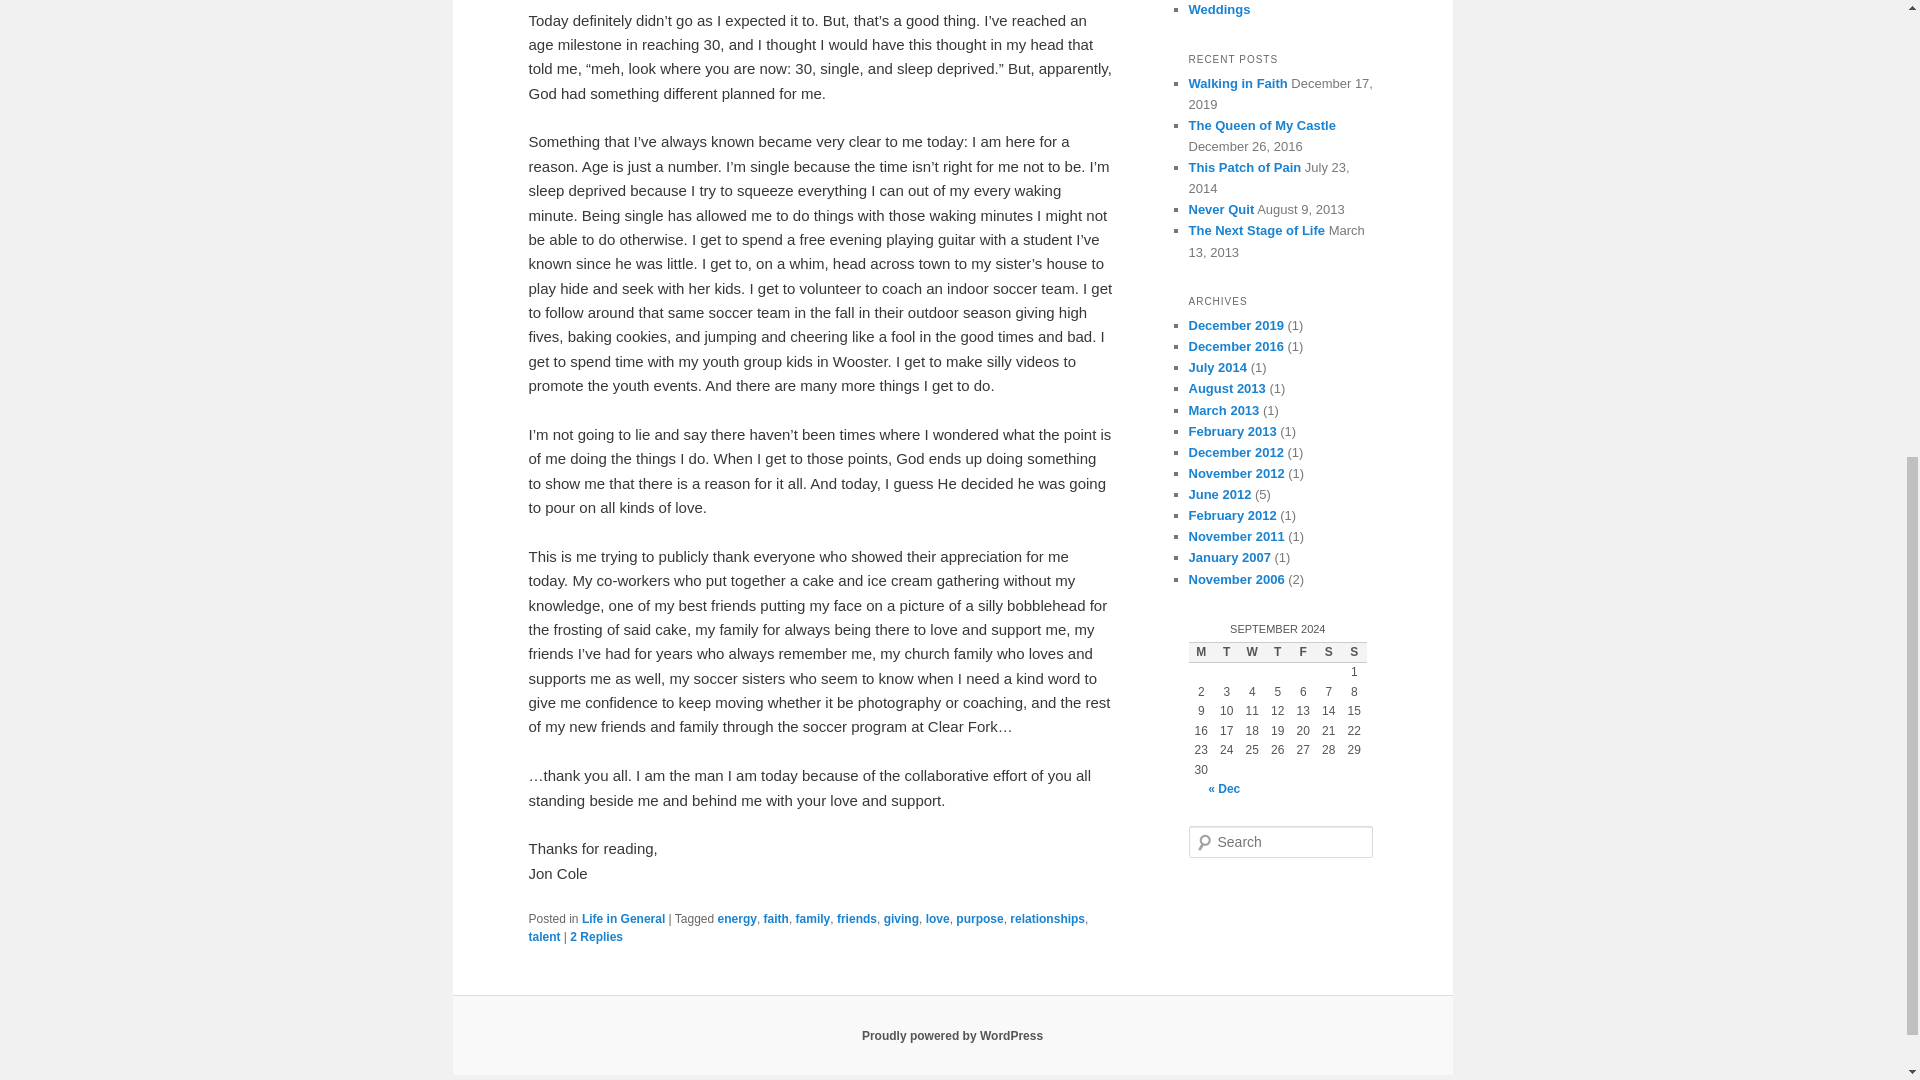 The height and width of the screenshot is (1080, 1920). Describe the element at coordinates (857, 918) in the screenshot. I see `friends` at that location.